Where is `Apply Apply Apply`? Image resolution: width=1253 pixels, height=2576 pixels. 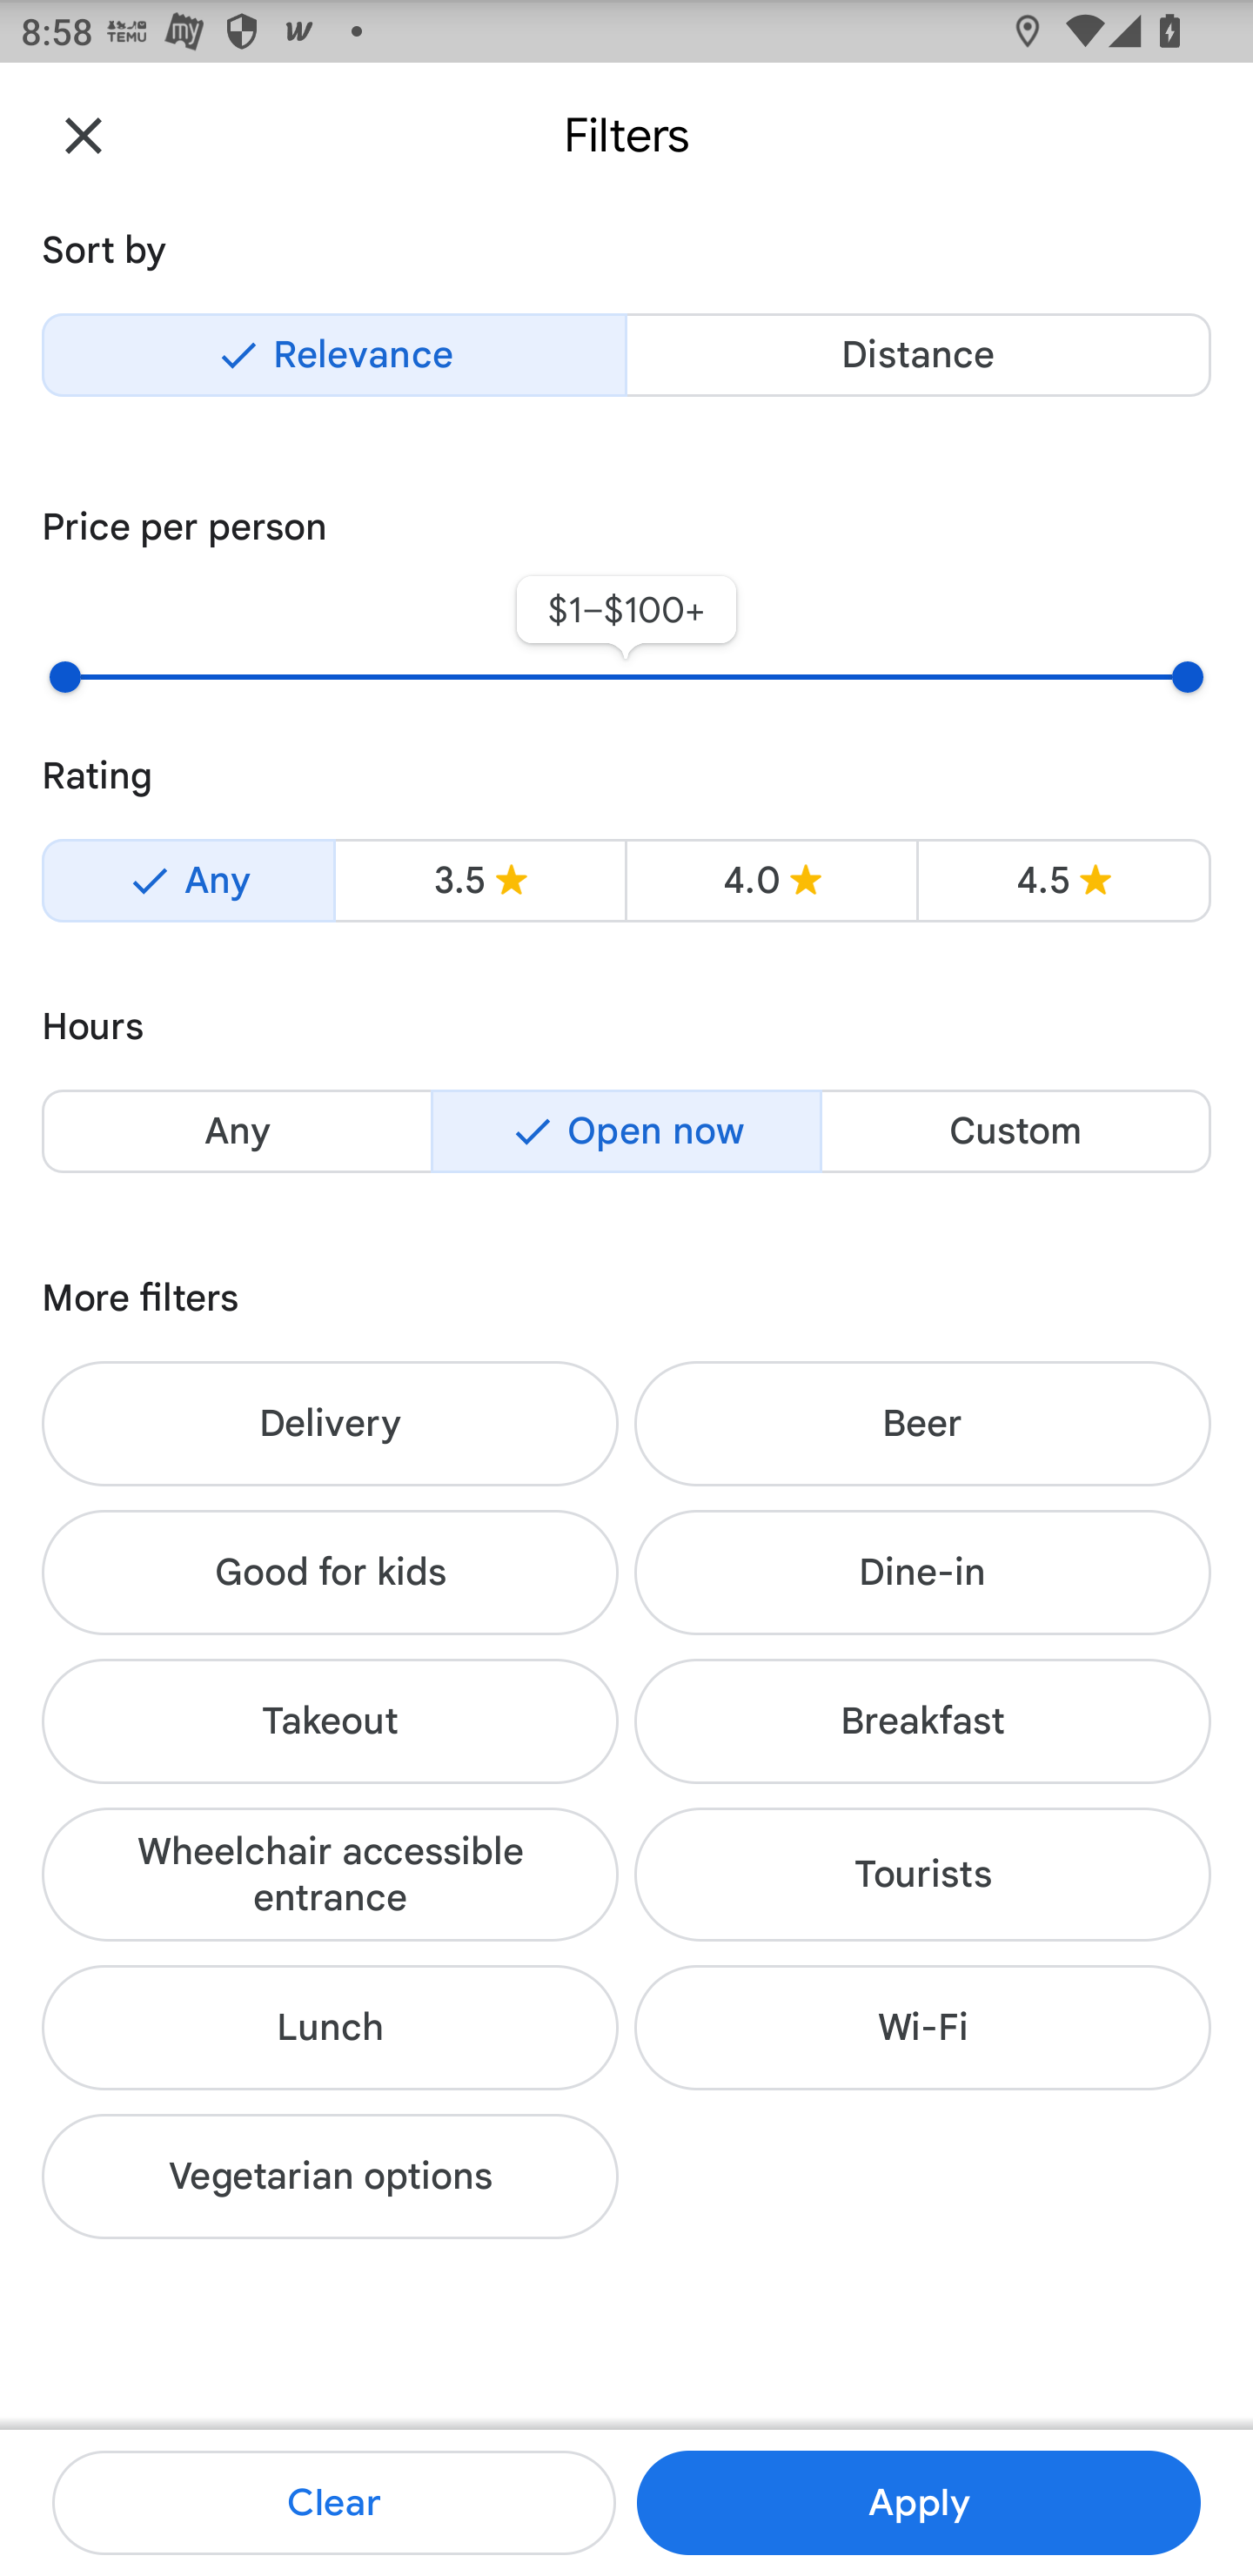
Apply Apply Apply is located at coordinates (918, 2503).